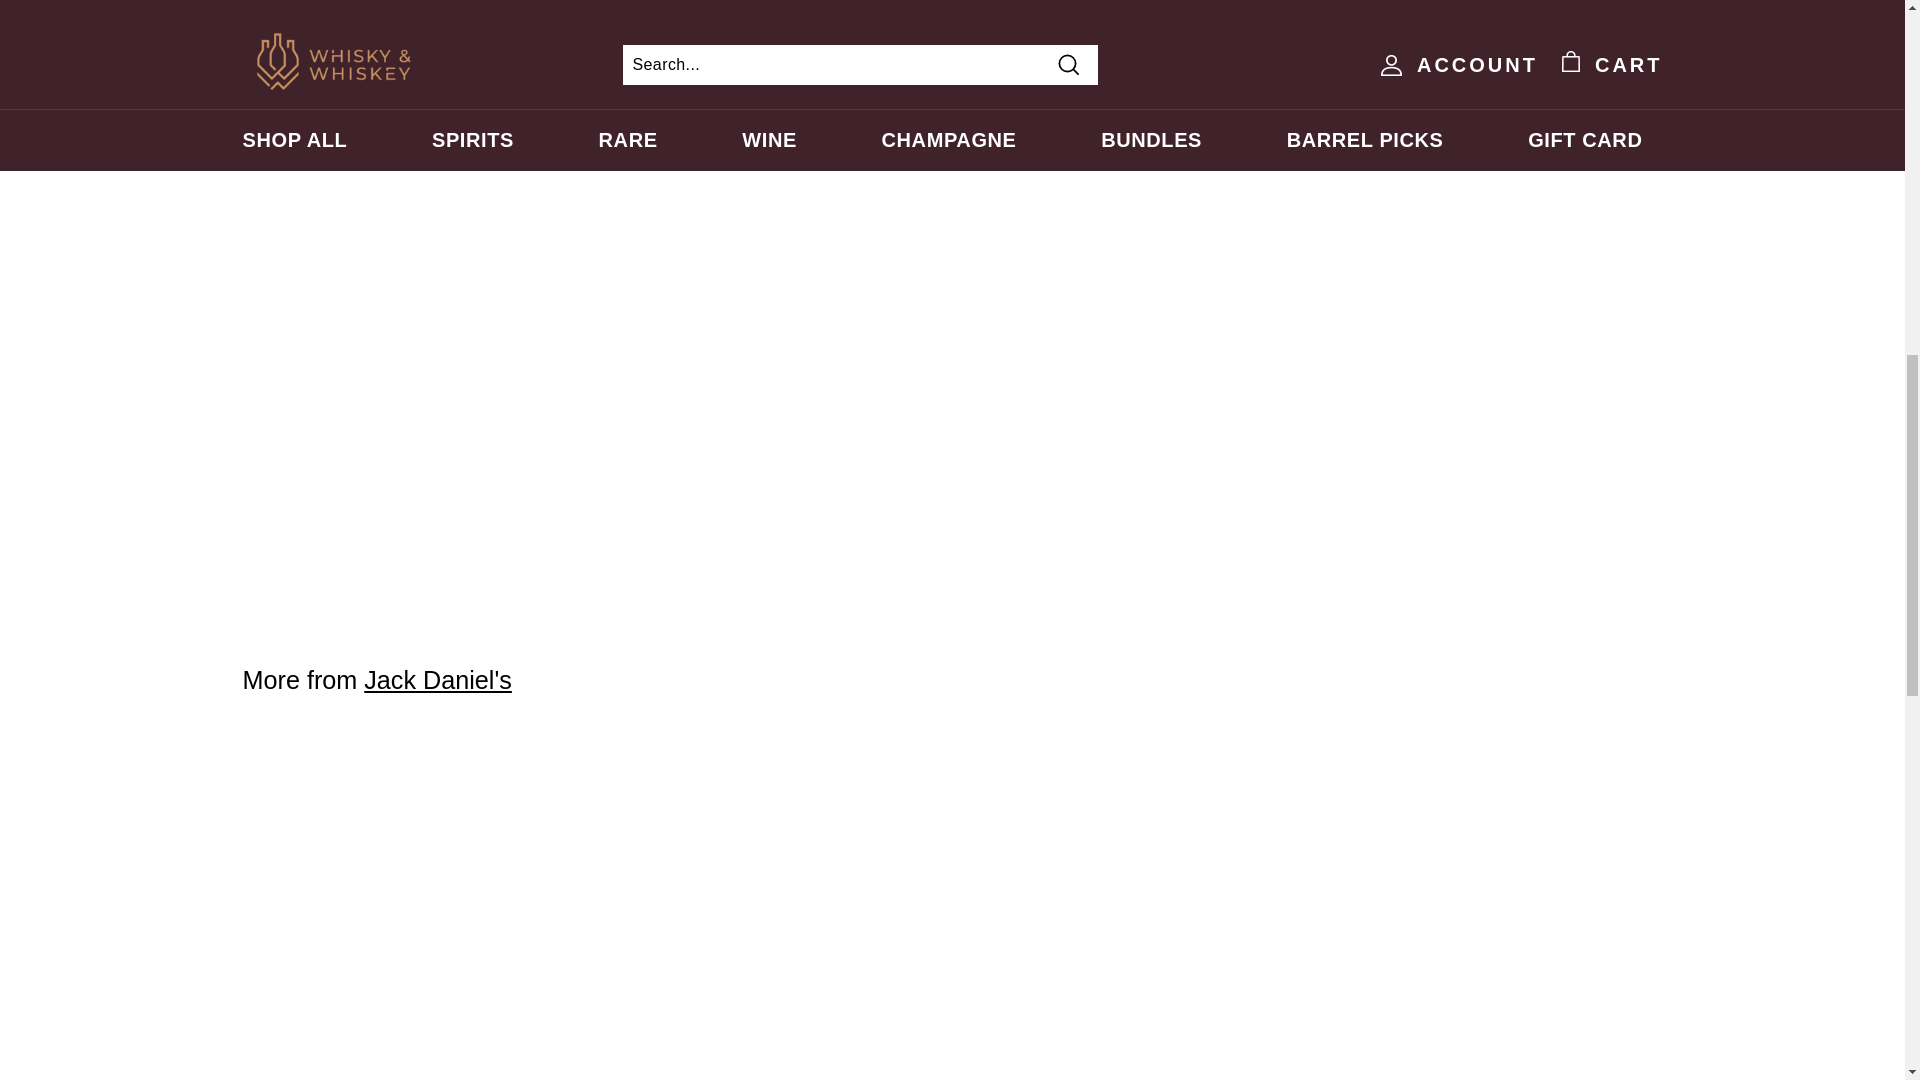 Image resolution: width=1920 pixels, height=1080 pixels. Describe the element at coordinates (438, 680) in the screenshot. I see `Jack Daniel's` at that location.